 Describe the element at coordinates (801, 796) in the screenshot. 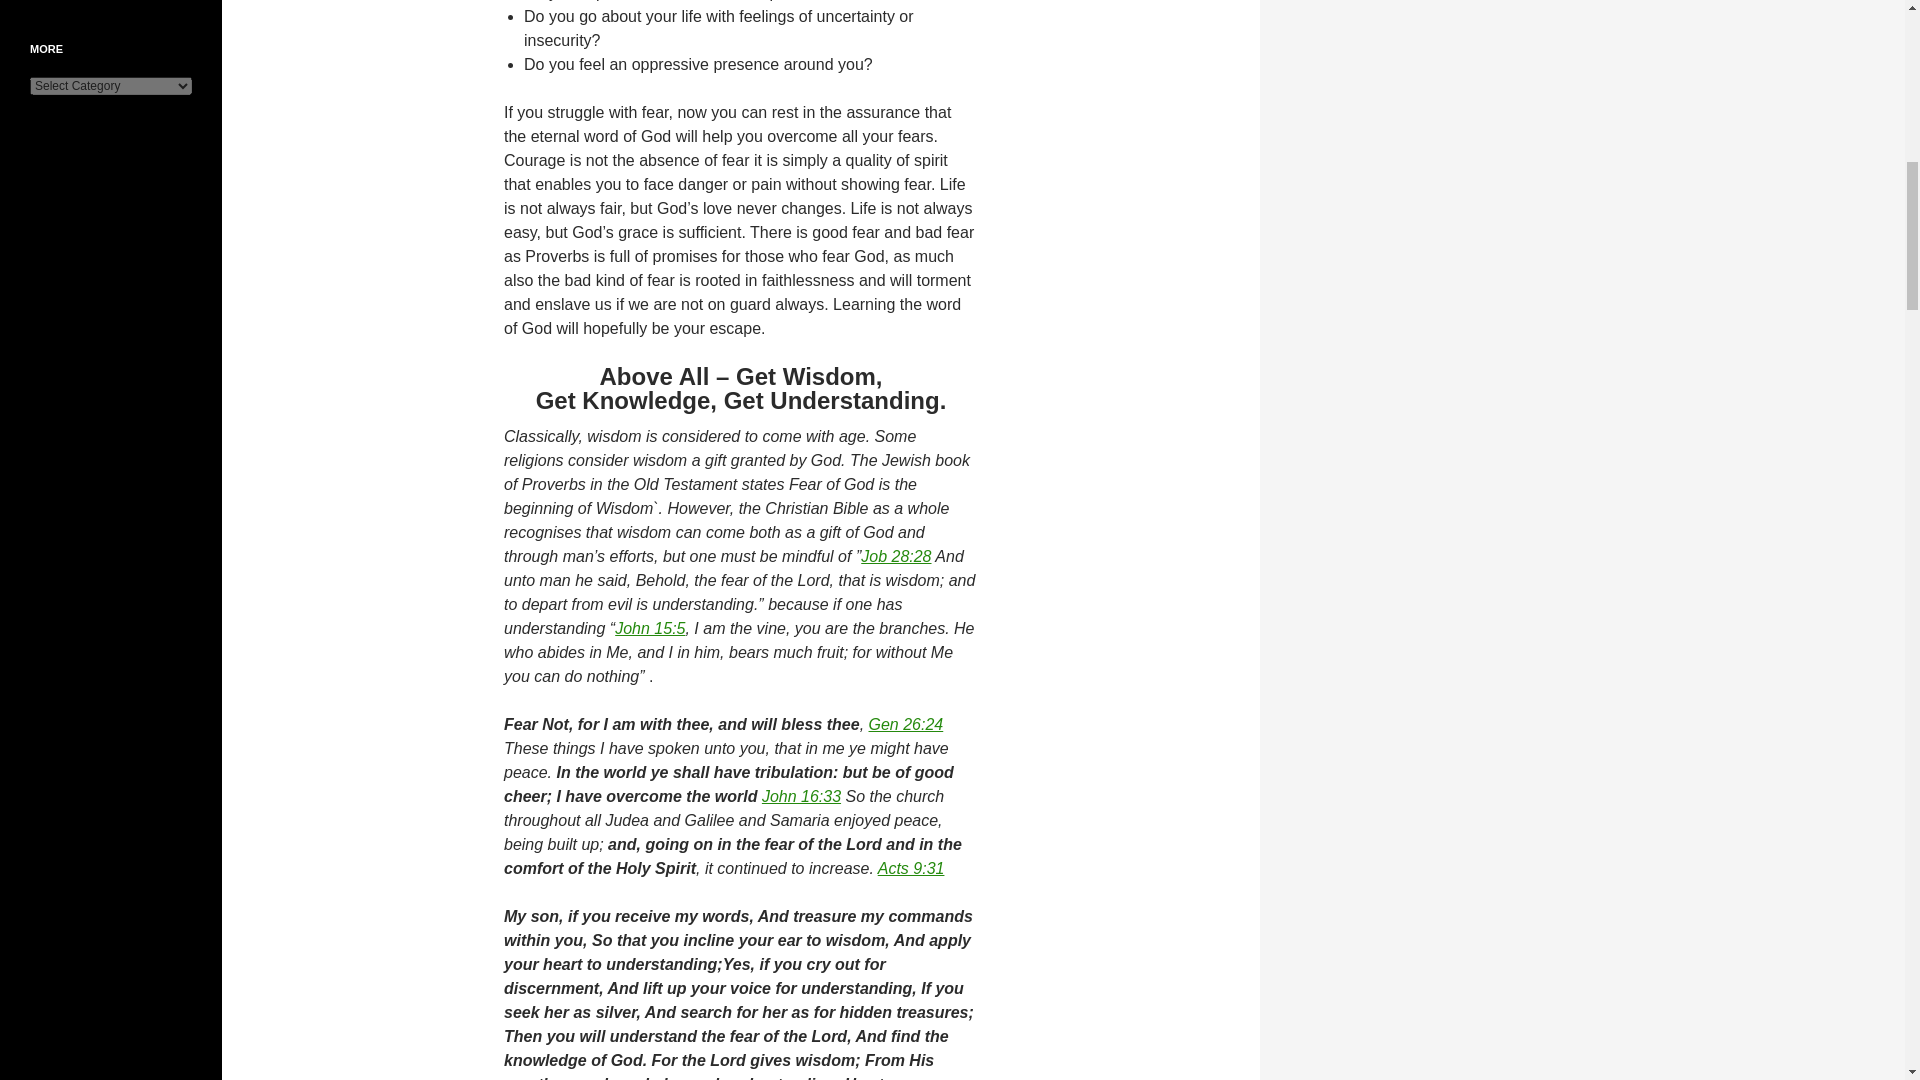

I see `John 16:33` at that location.